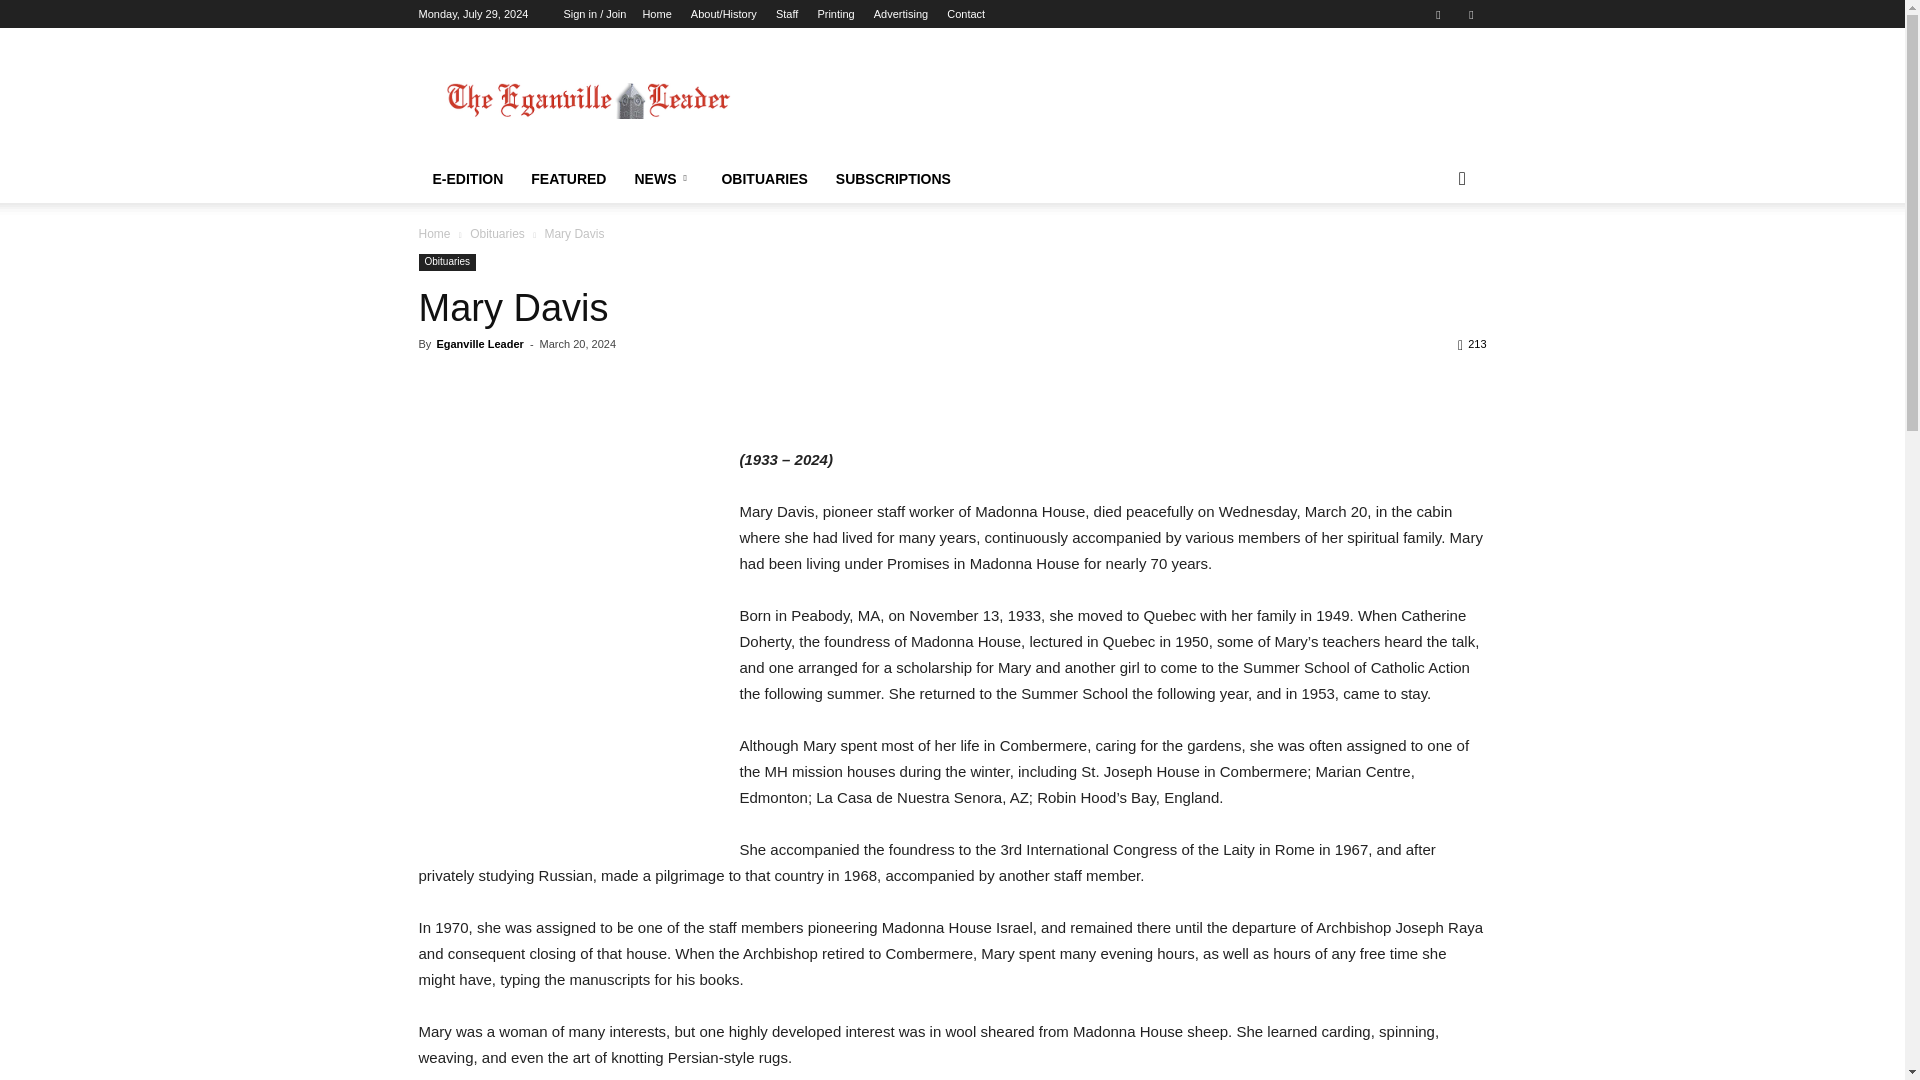 This screenshot has width=1920, height=1080. I want to click on Staff, so click(786, 14).